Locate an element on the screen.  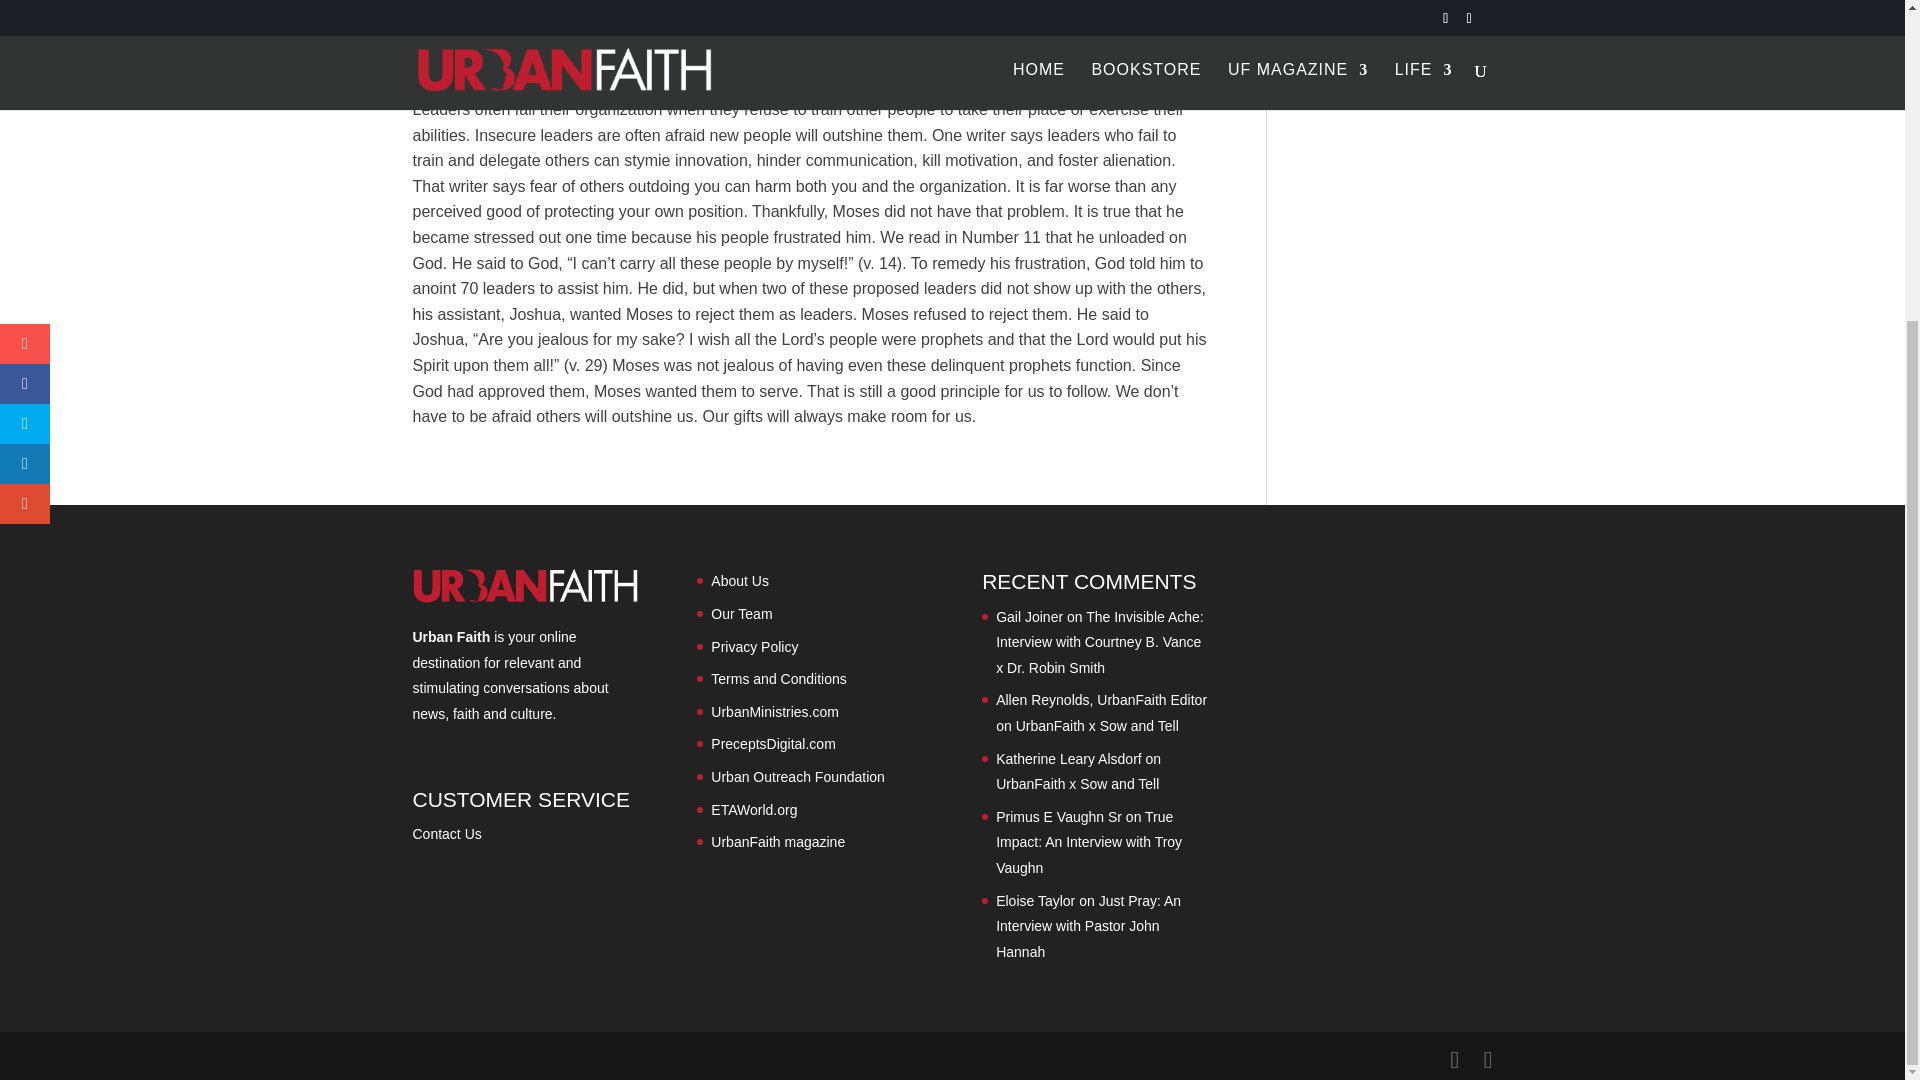
RSS is located at coordinates (510, 25).